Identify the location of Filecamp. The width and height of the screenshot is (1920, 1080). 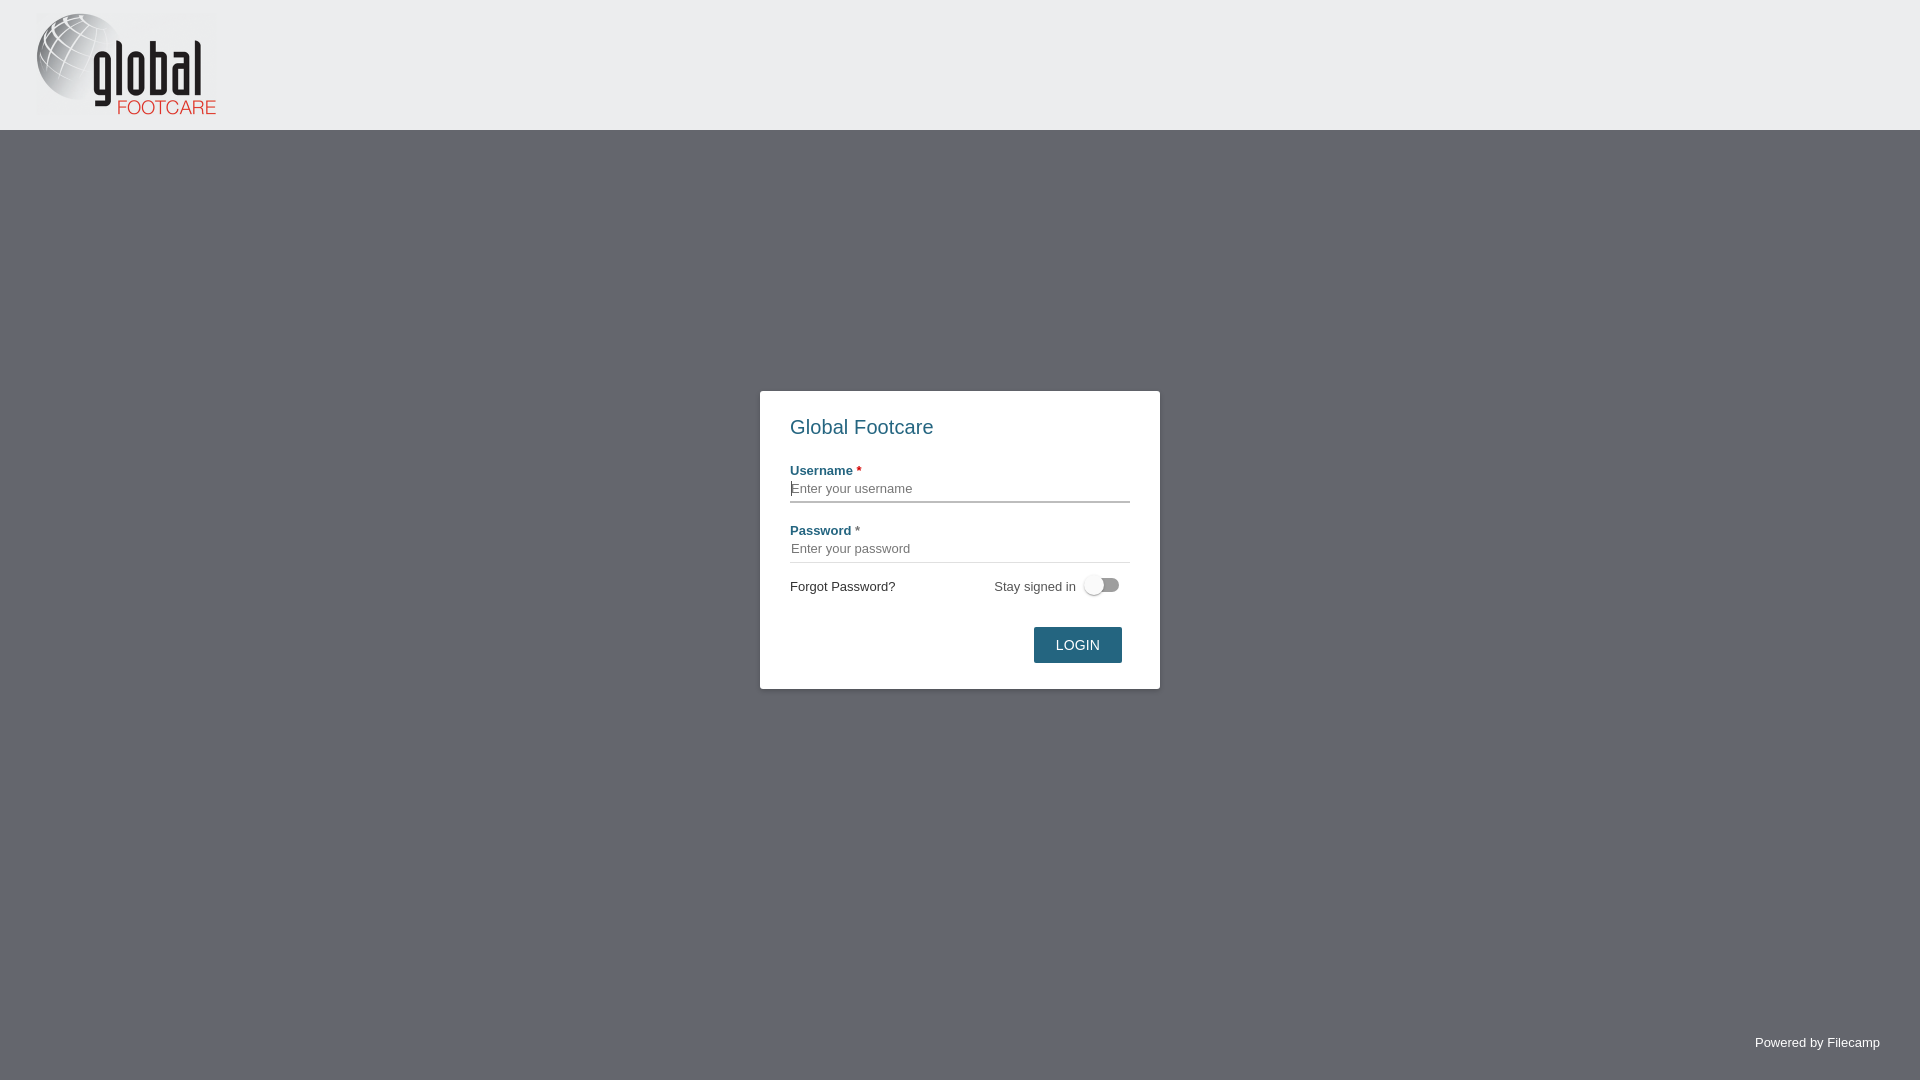
(1854, 1042).